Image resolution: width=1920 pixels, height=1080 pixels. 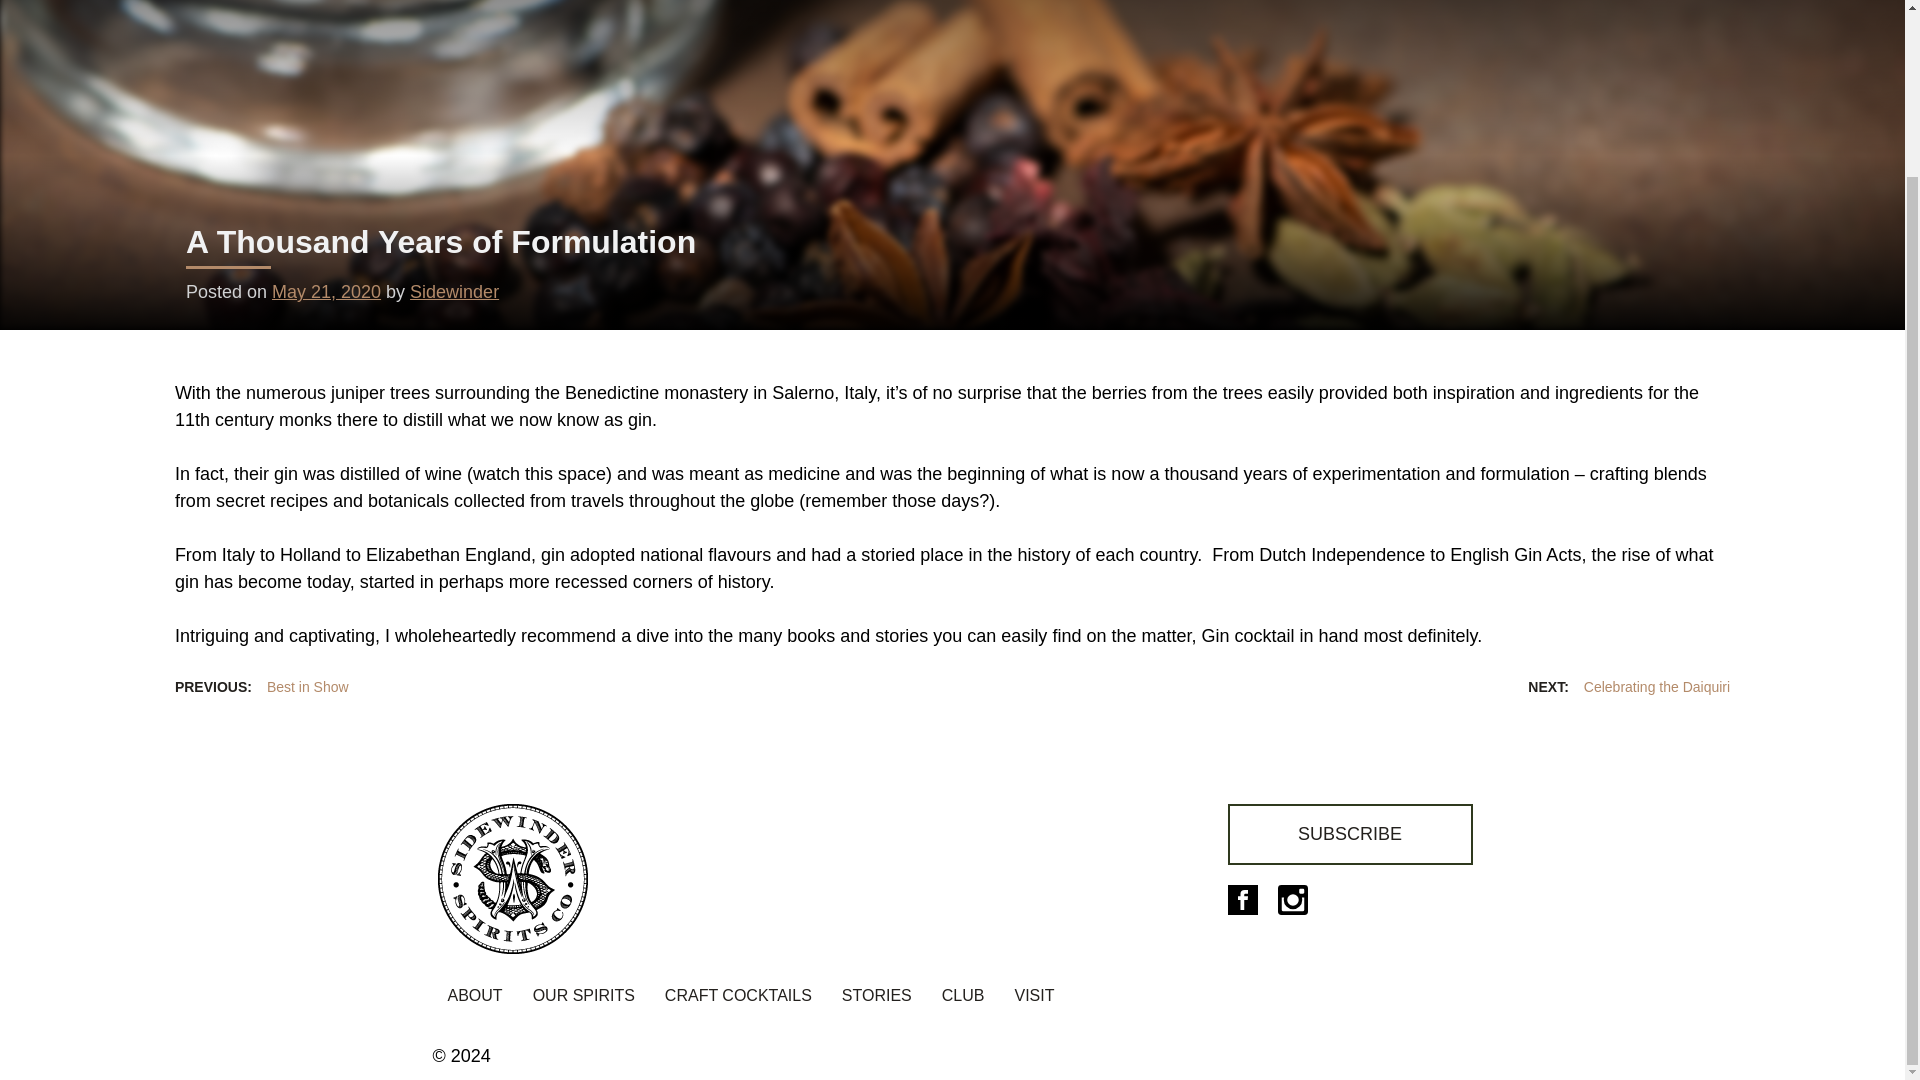 What do you see at coordinates (584, 998) in the screenshot?
I see `OUR SPIRITS` at bounding box center [584, 998].